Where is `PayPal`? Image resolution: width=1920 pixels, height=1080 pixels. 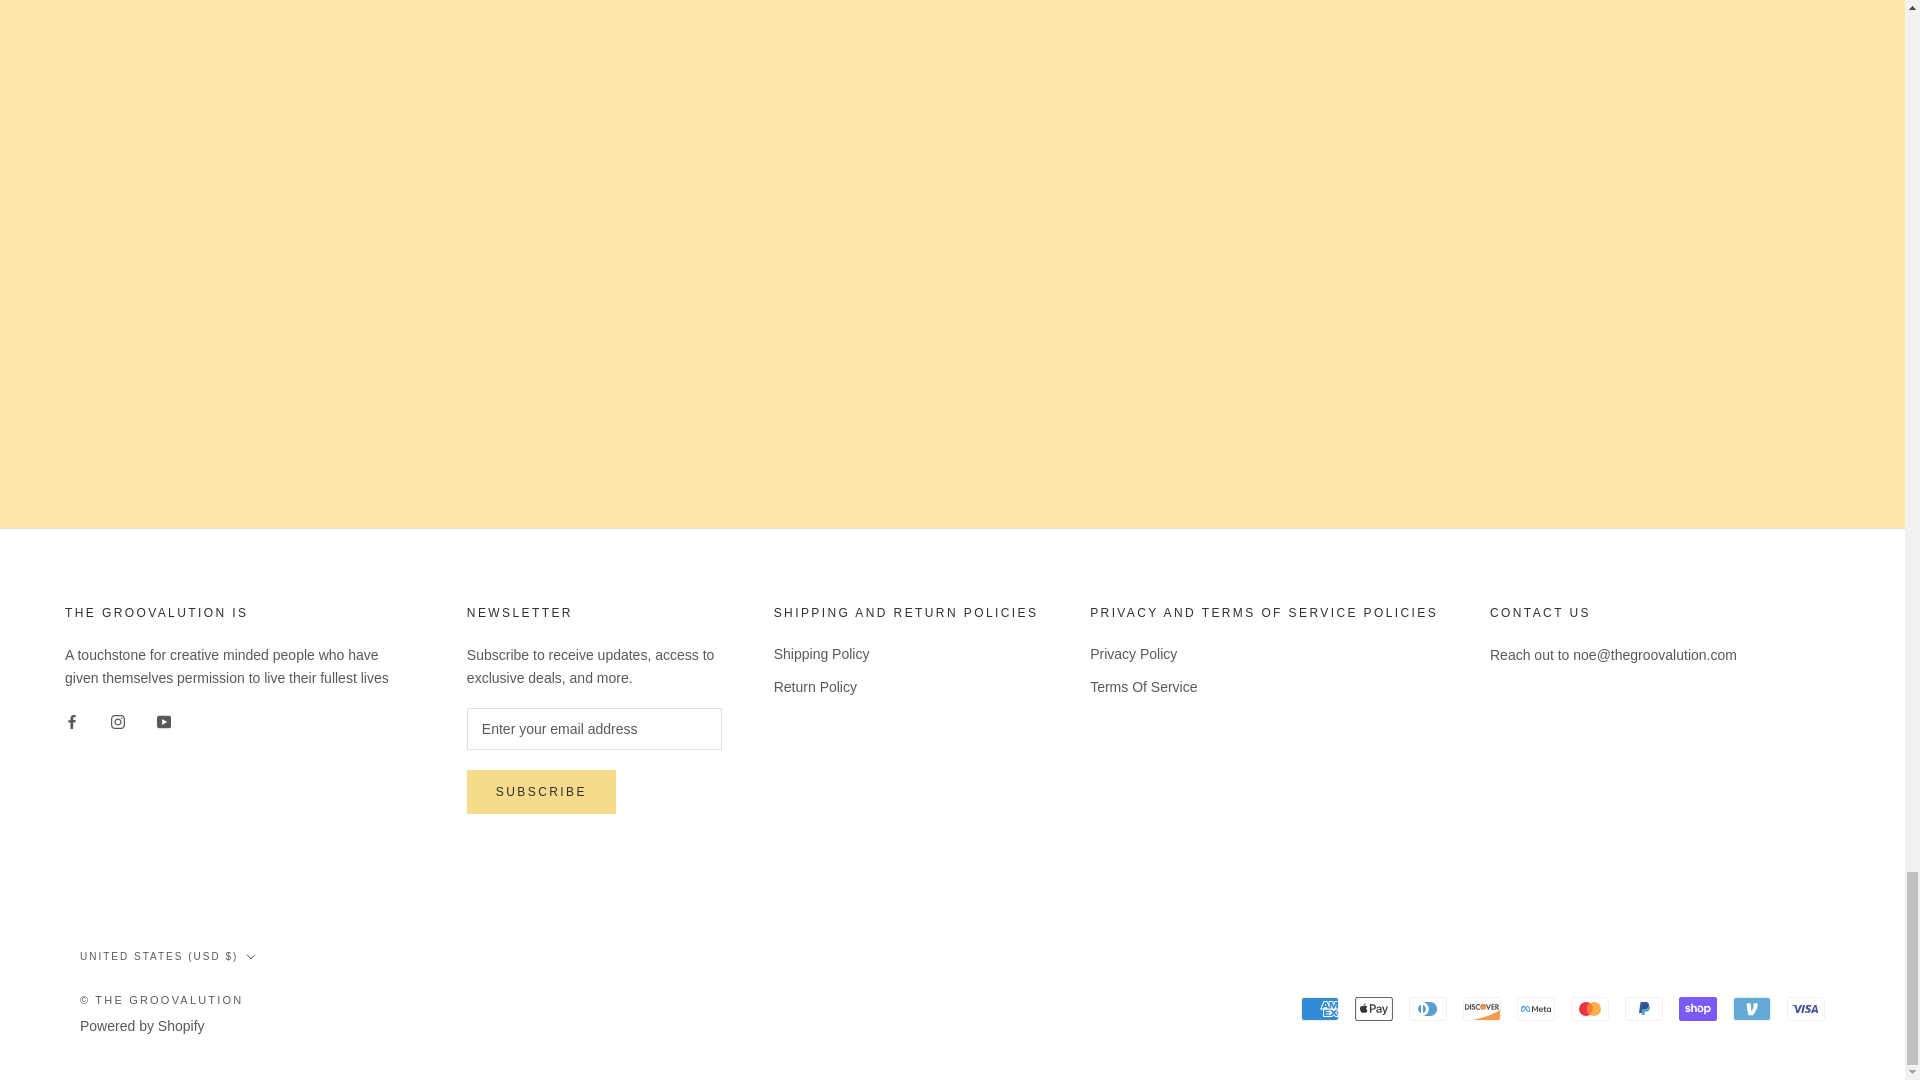 PayPal is located at coordinates (1643, 1008).